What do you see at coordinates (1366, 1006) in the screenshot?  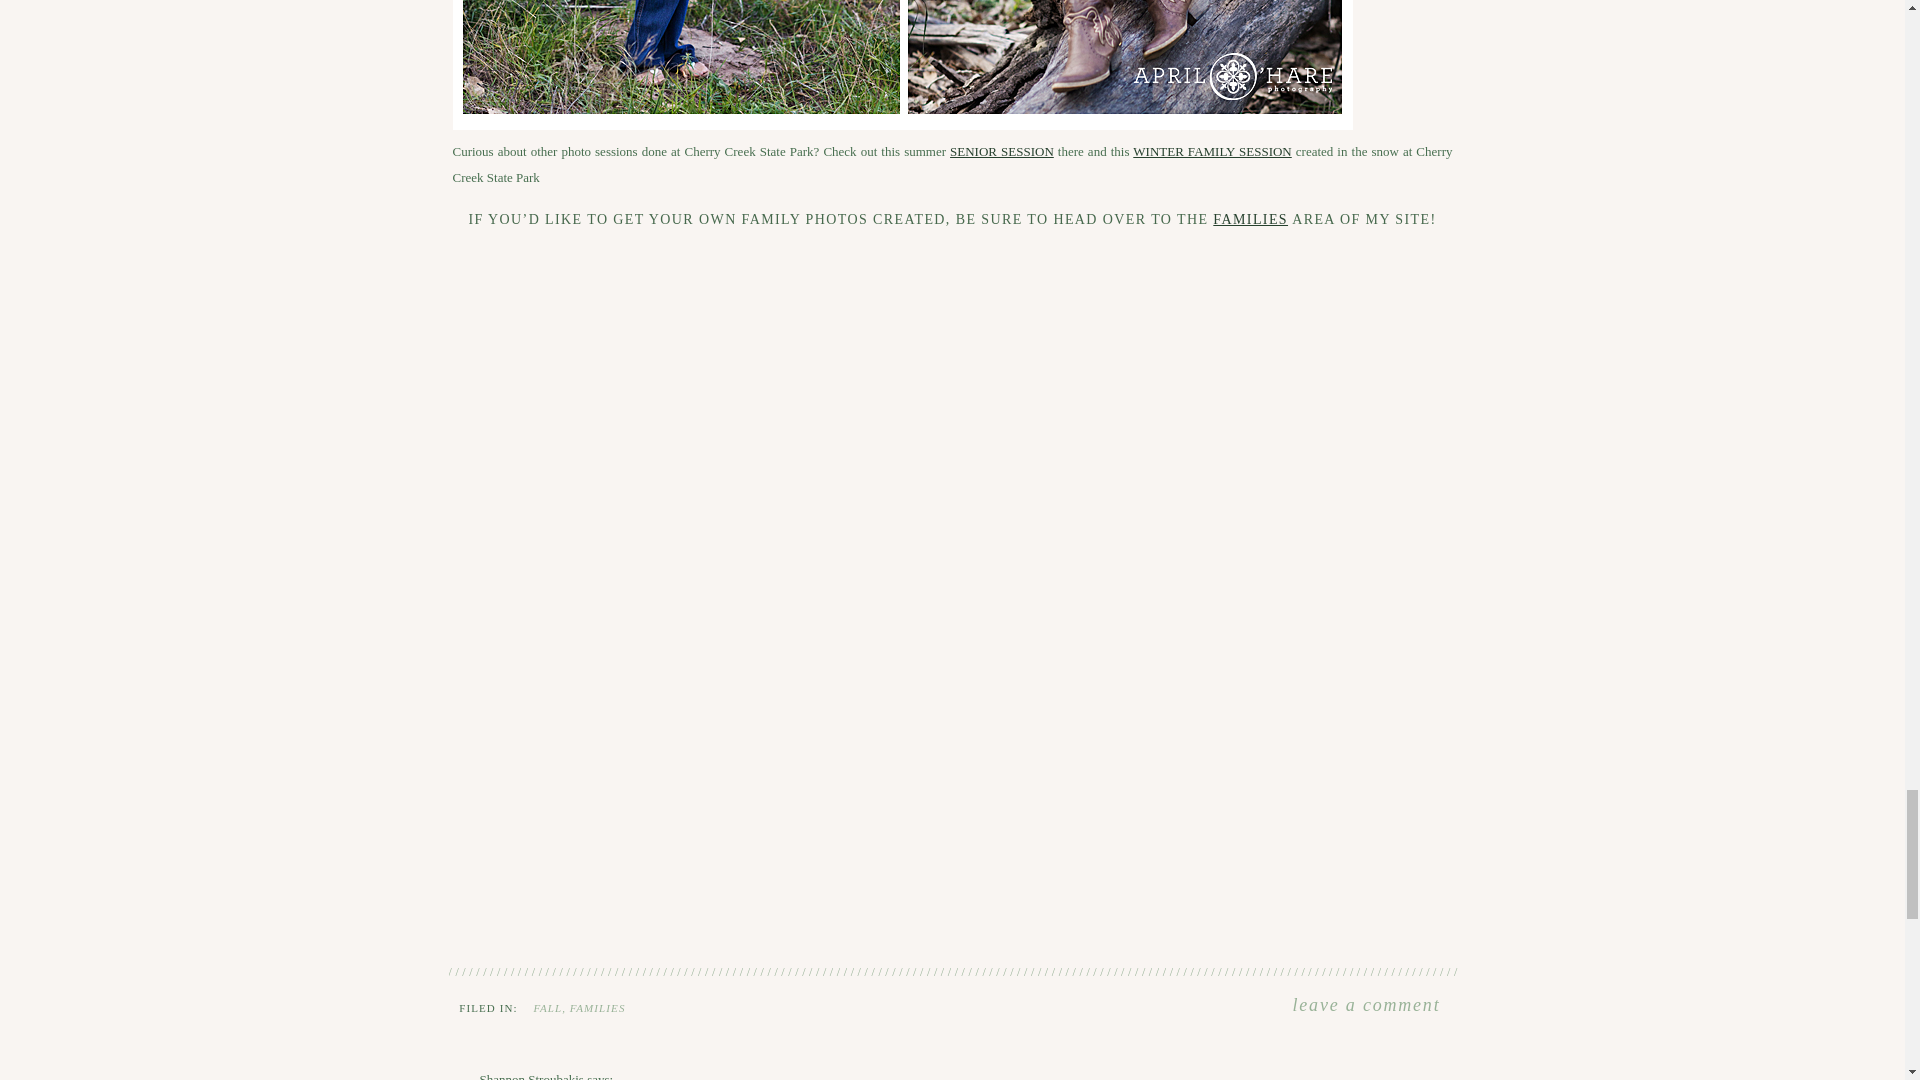 I see `leave a comment` at bounding box center [1366, 1006].